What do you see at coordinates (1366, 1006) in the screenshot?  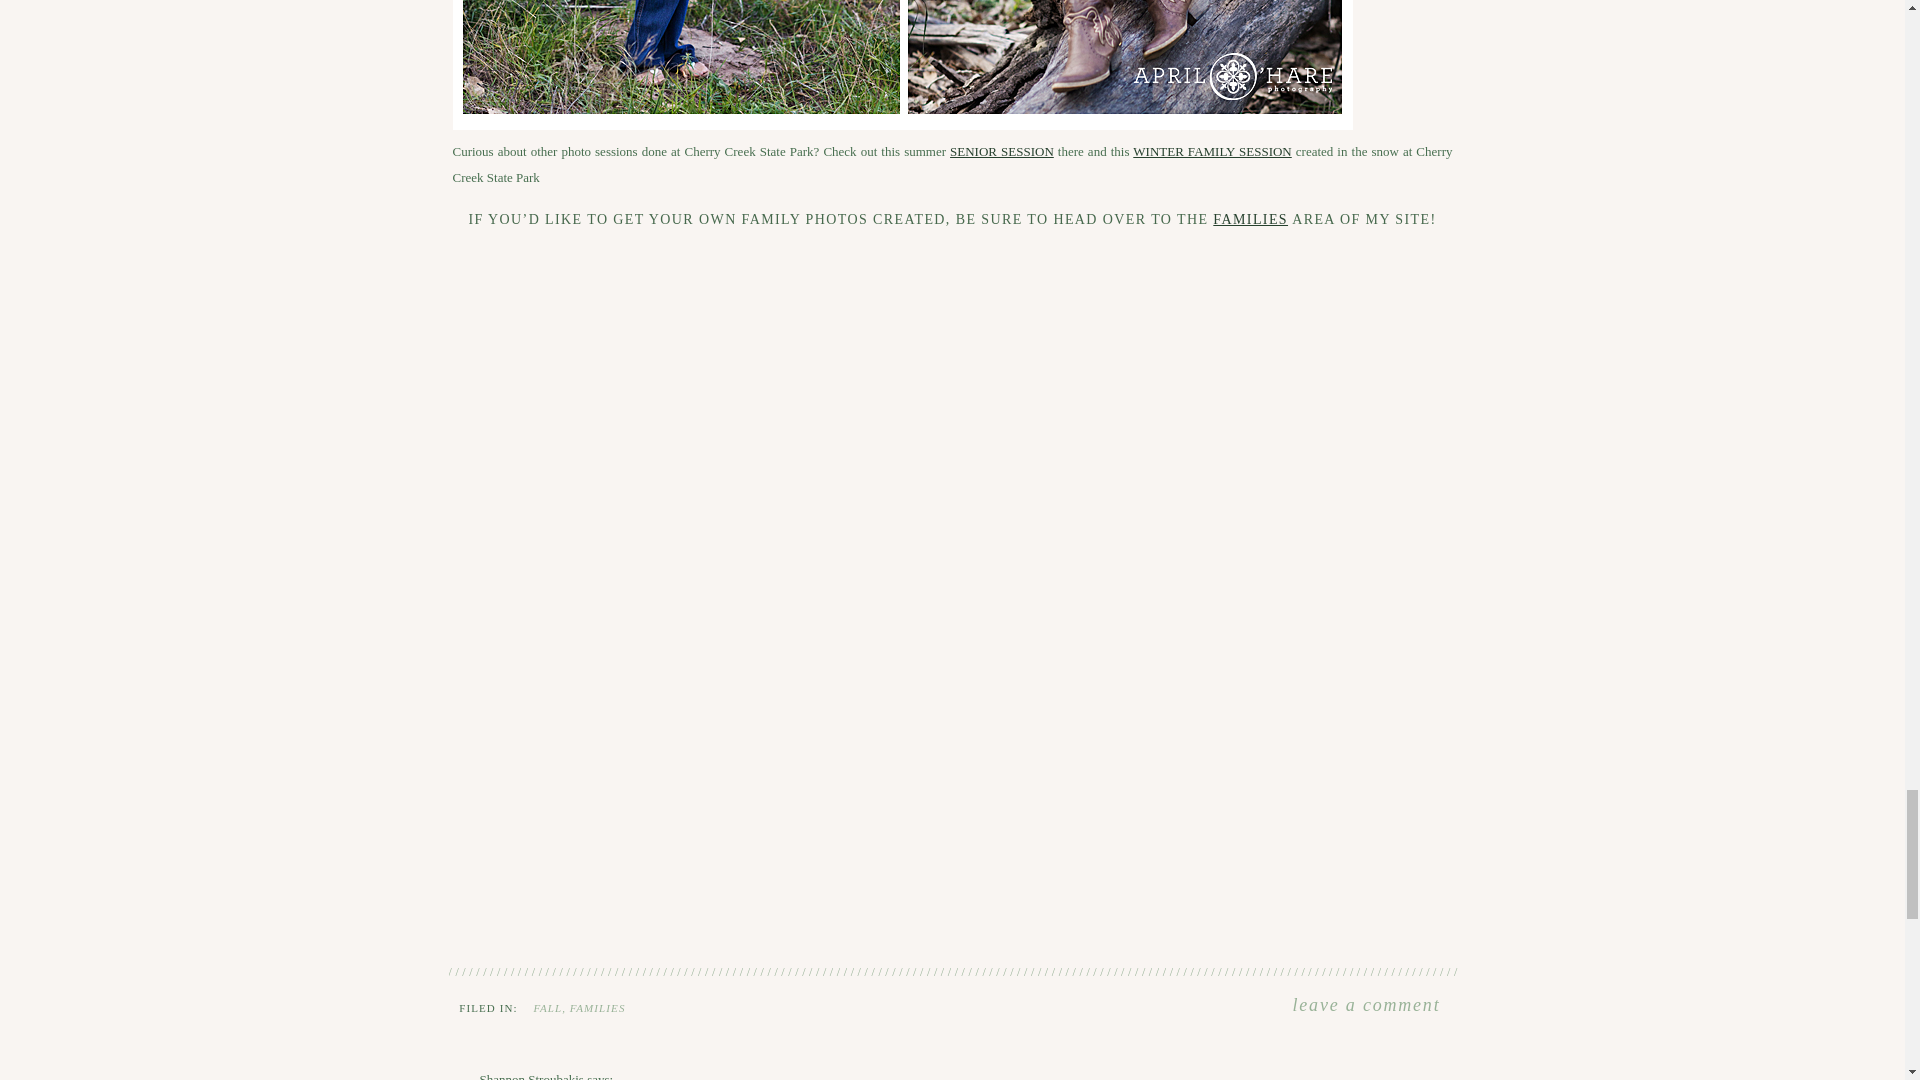 I see `leave a comment` at bounding box center [1366, 1006].